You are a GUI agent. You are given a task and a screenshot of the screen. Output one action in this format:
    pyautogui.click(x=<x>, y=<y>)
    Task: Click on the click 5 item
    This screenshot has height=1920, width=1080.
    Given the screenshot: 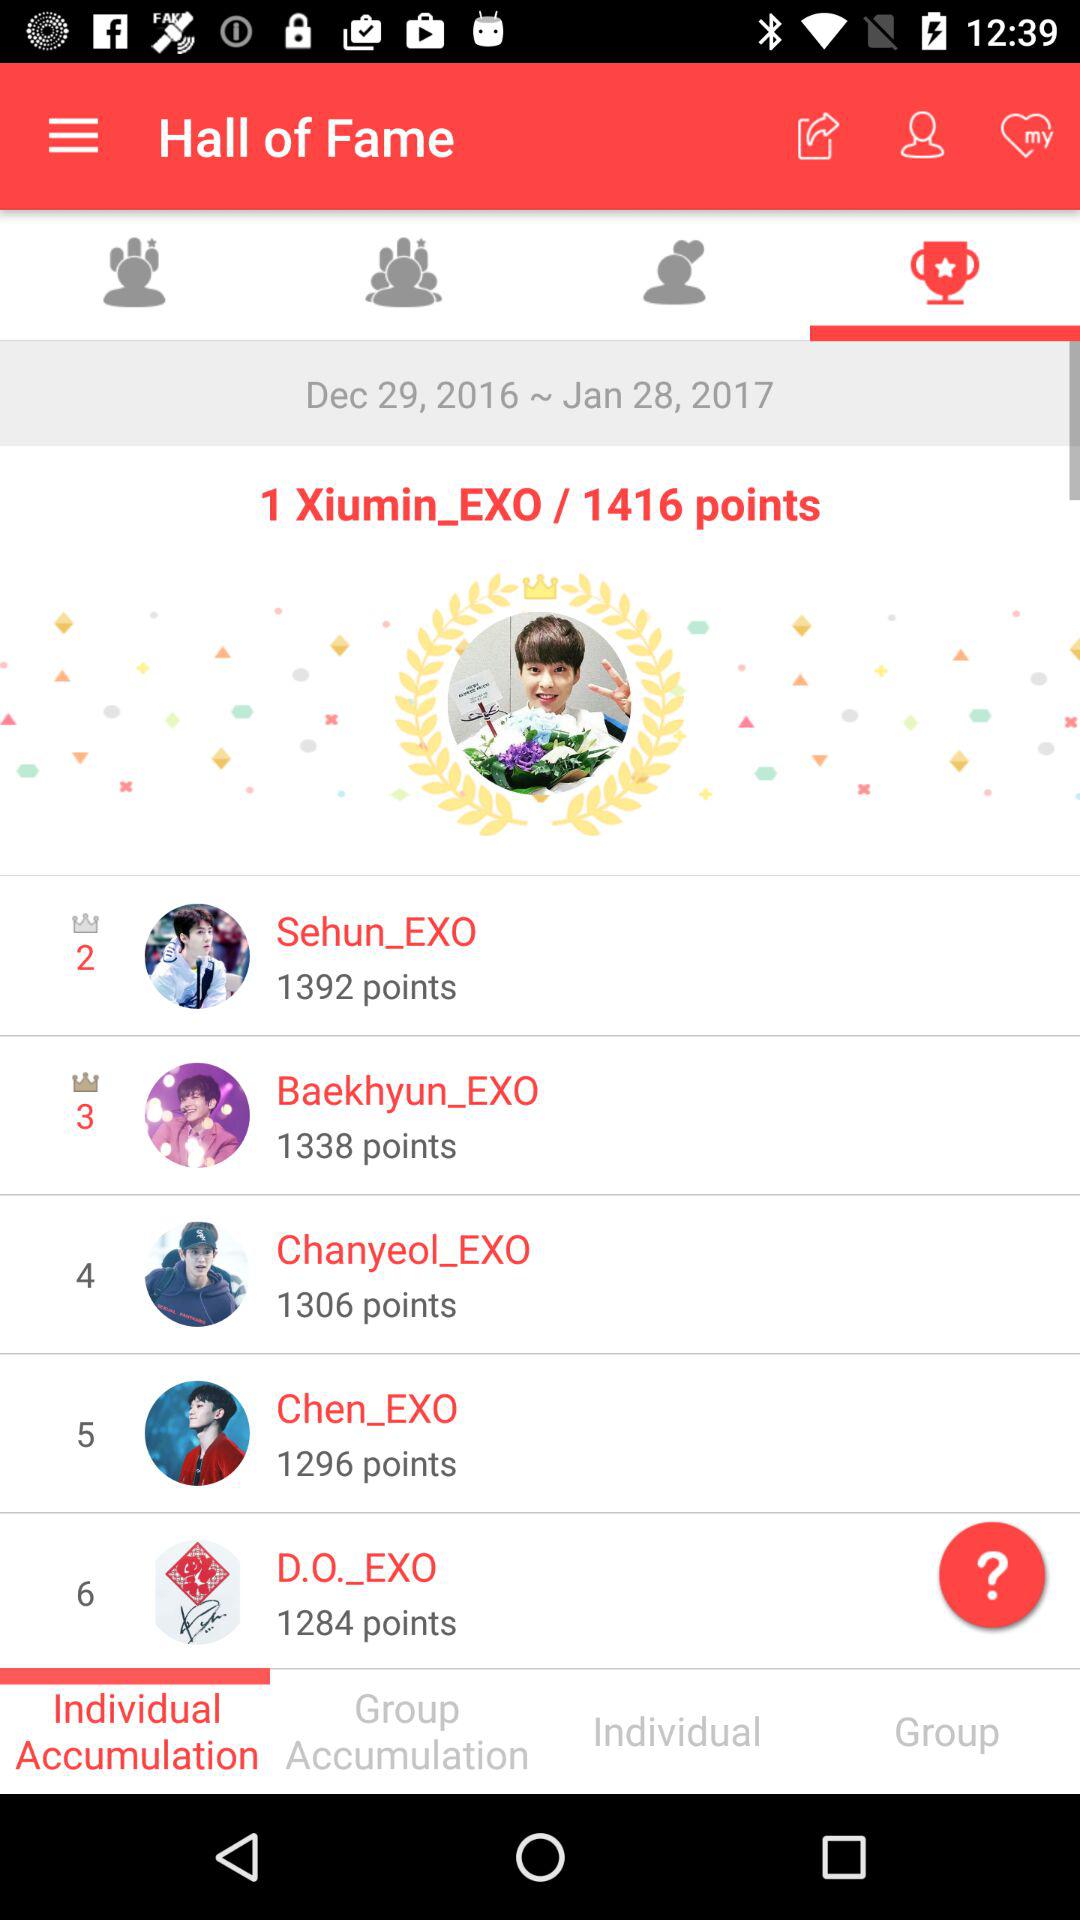 What is the action you would take?
    pyautogui.click(x=85, y=1433)
    